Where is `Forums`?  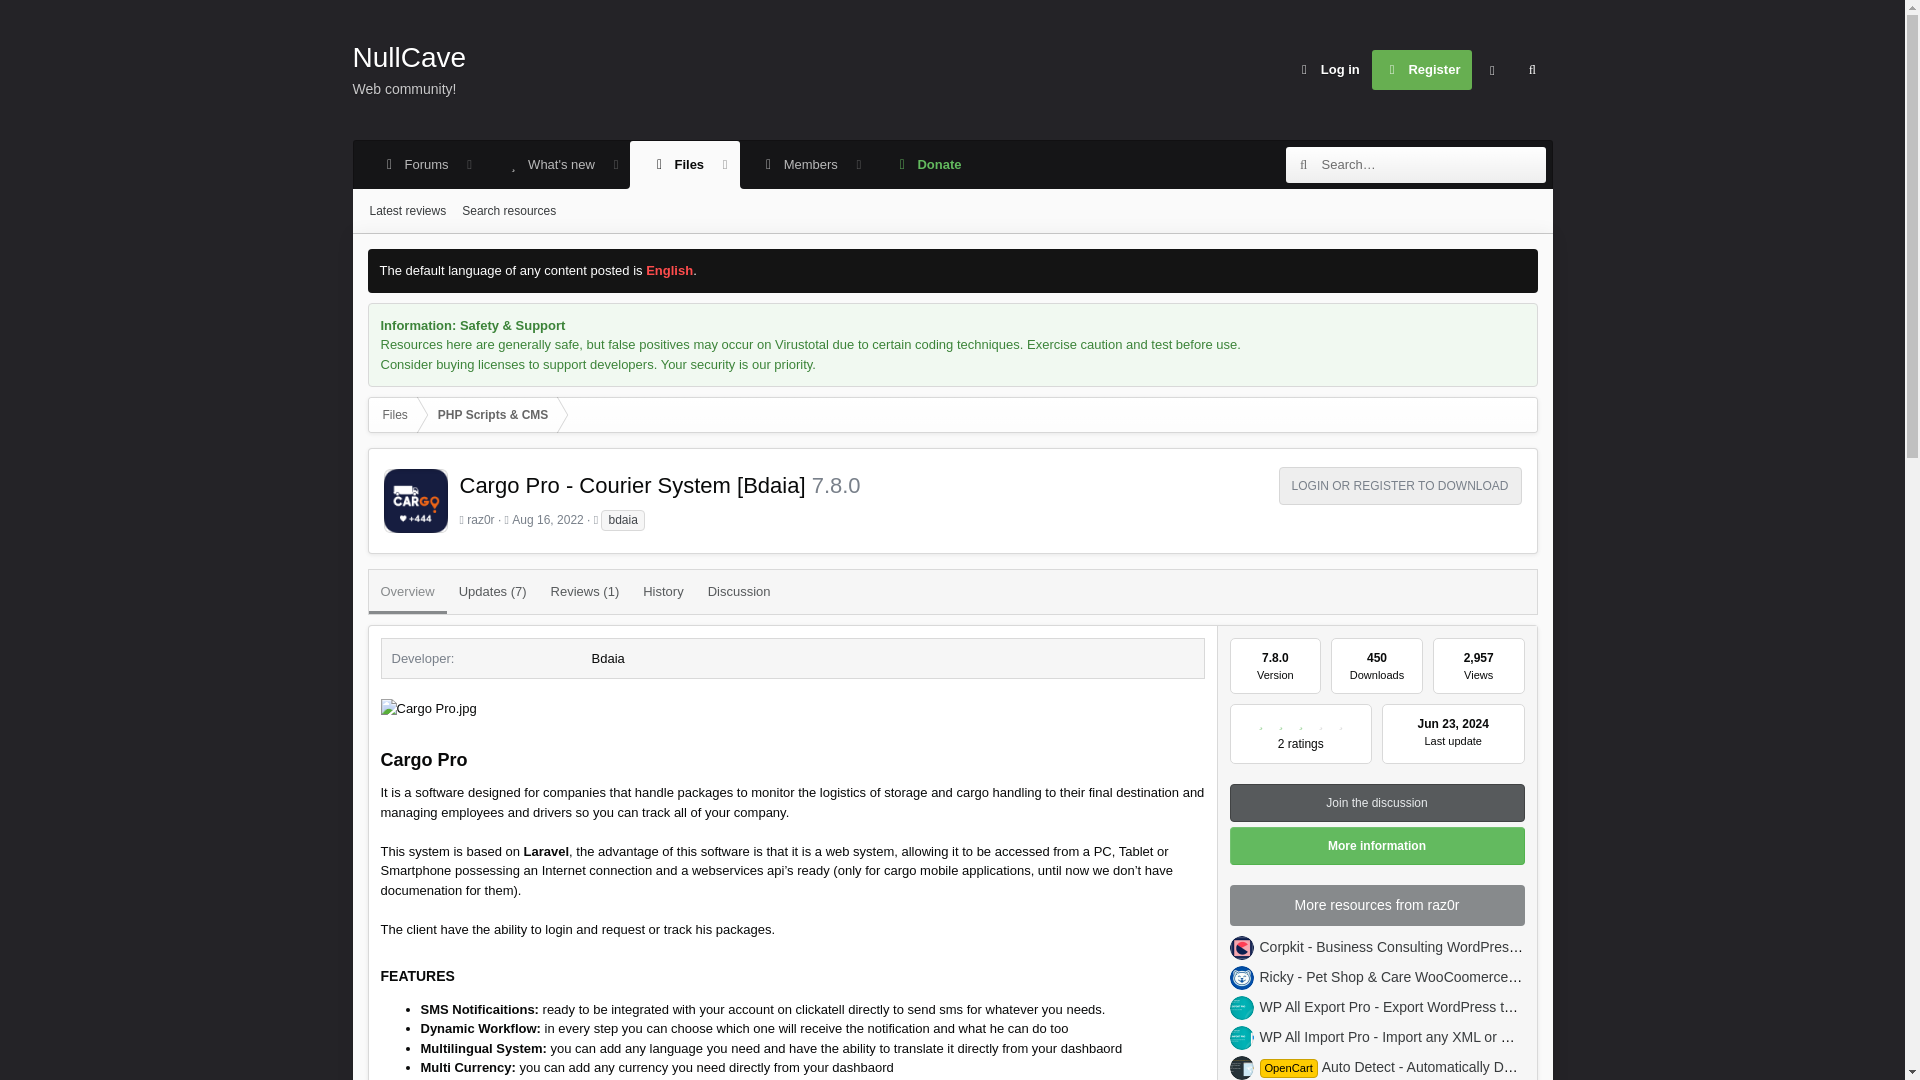
Forums is located at coordinates (408, 210).